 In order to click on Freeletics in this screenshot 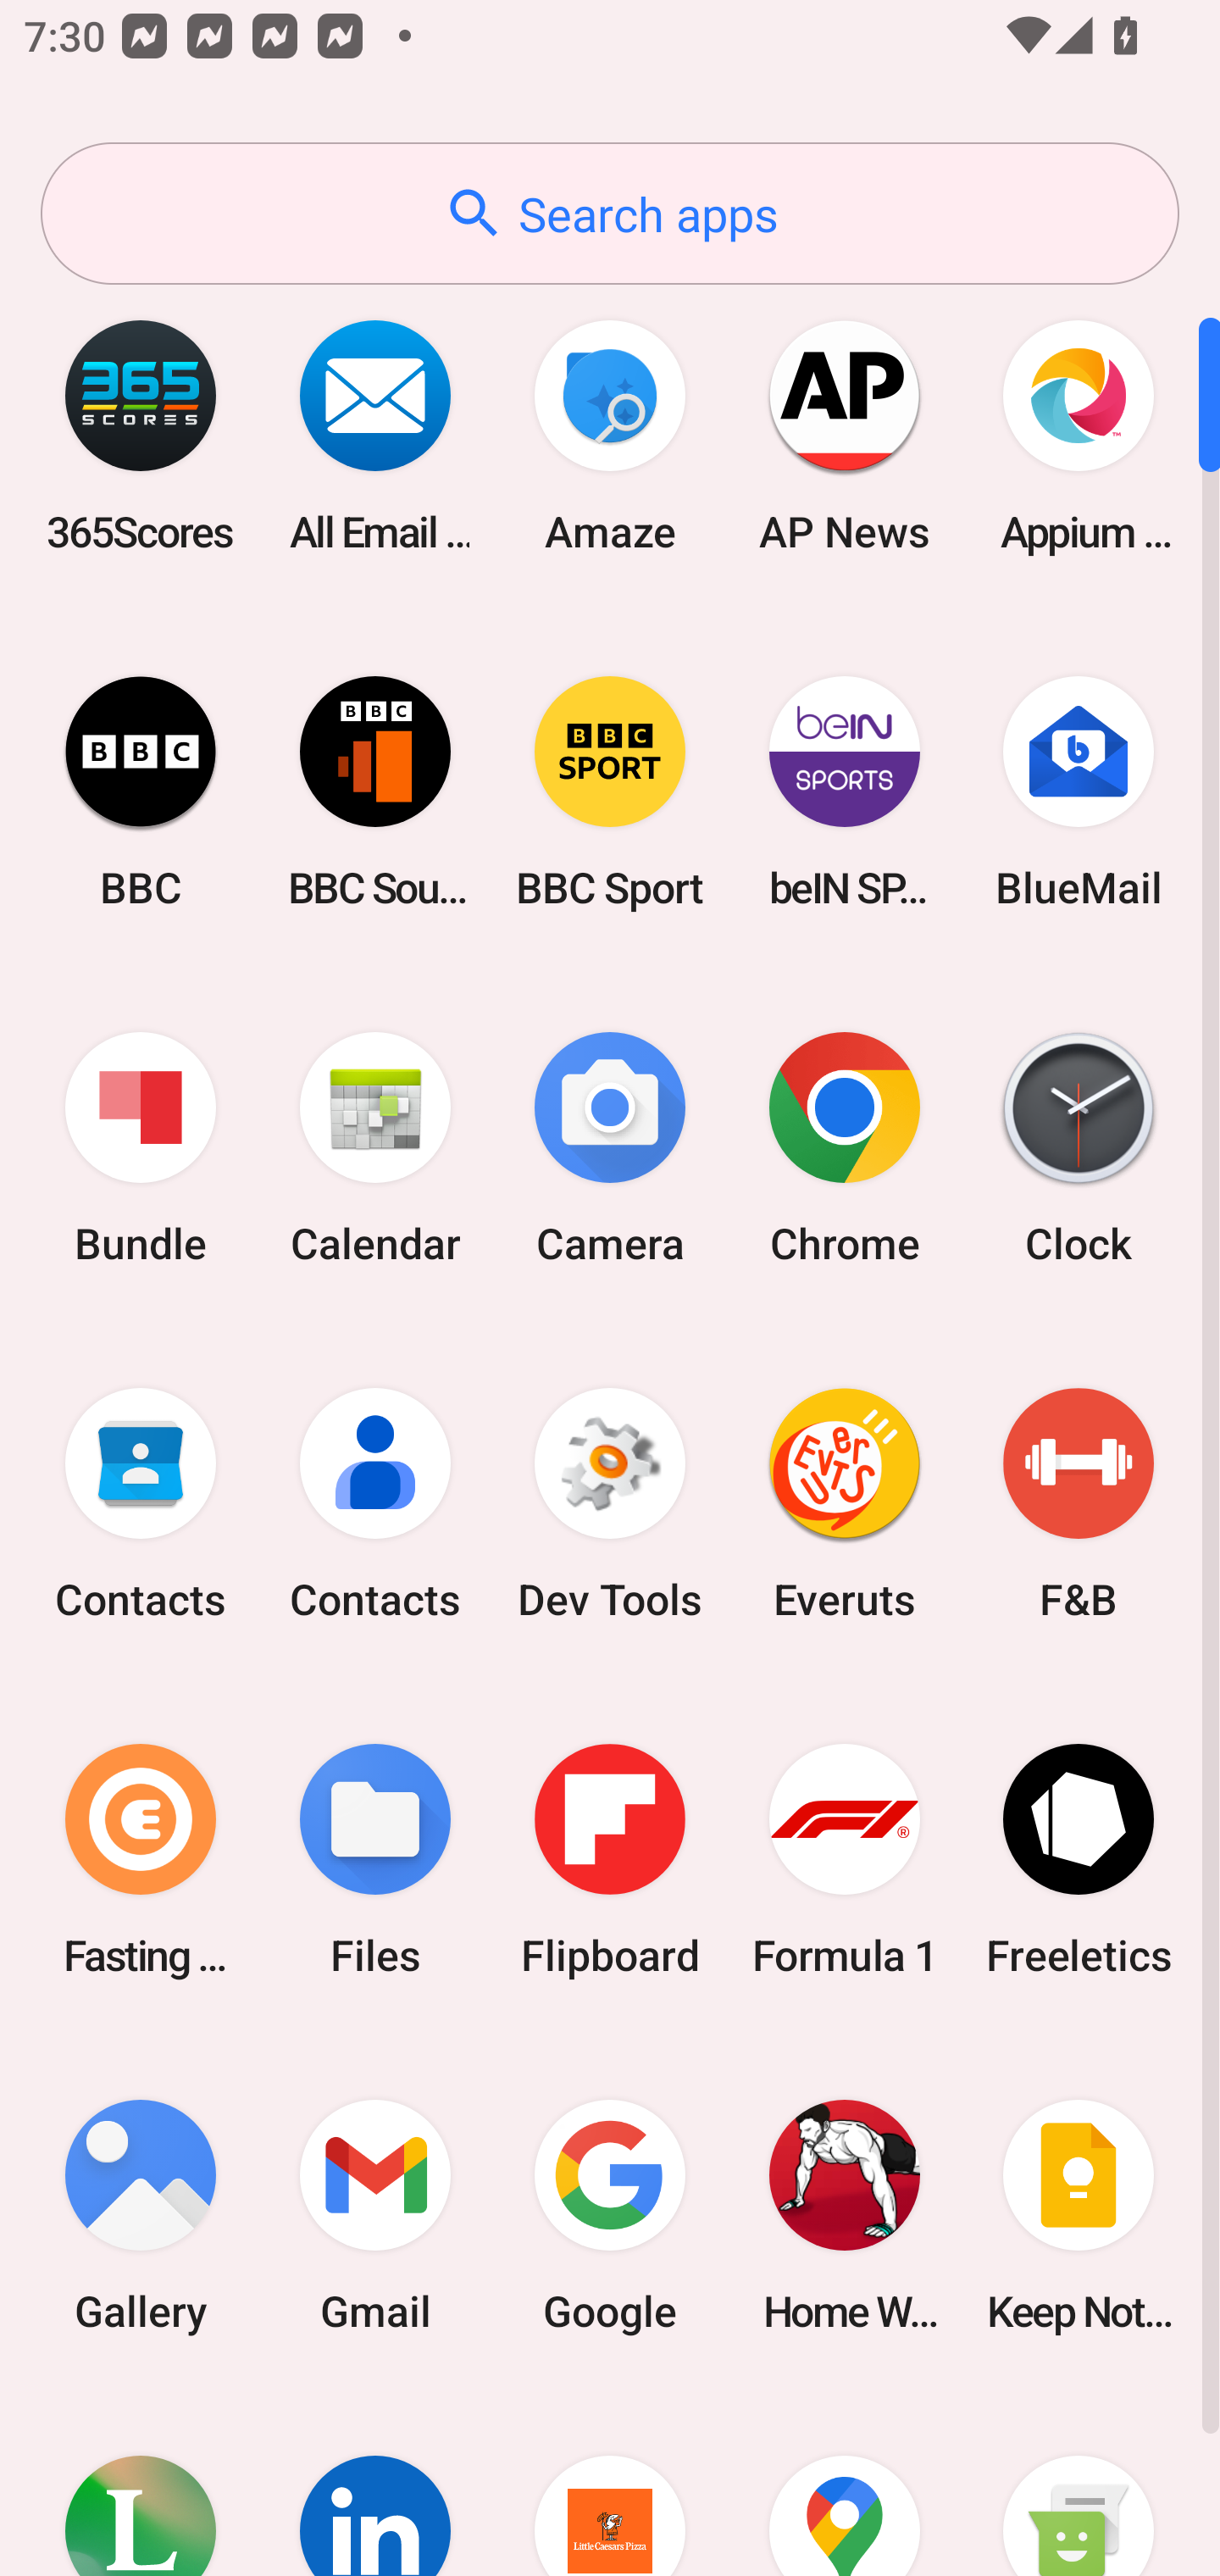, I will do `click(1079, 1859)`.